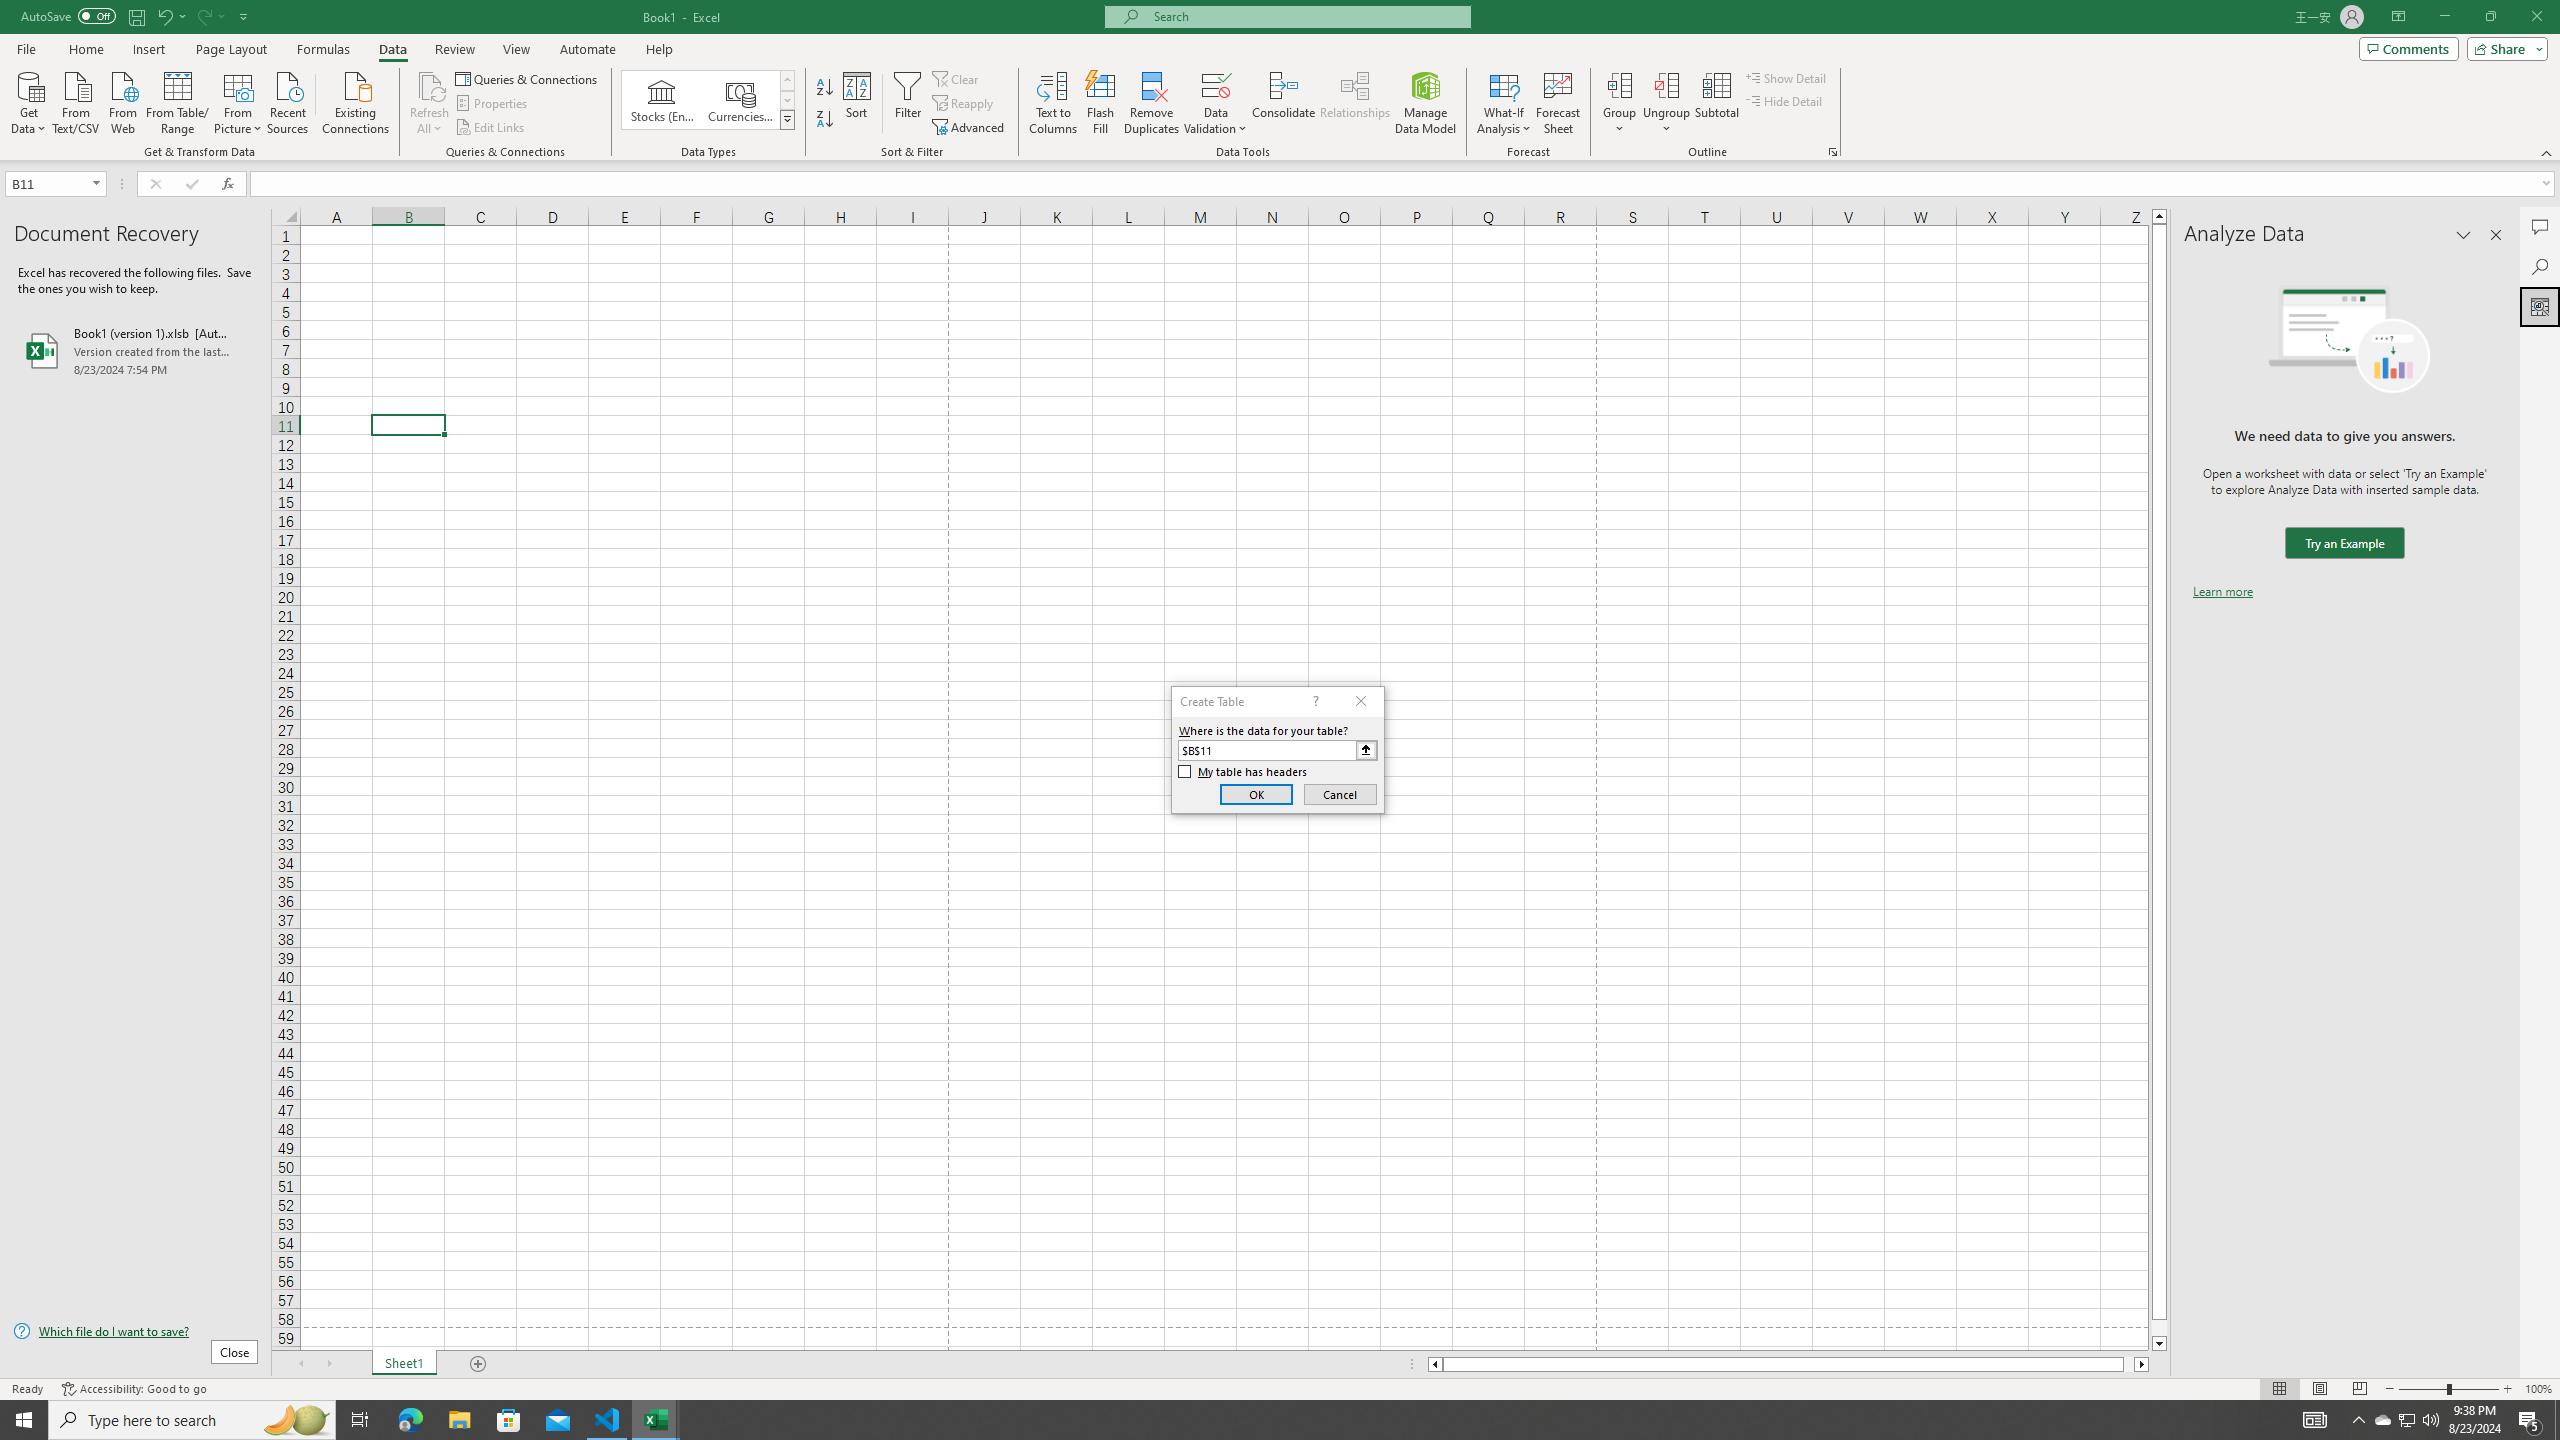  What do you see at coordinates (239, 101) in the screenshot?
I see `From Picture` at bounding box center [239, 101].